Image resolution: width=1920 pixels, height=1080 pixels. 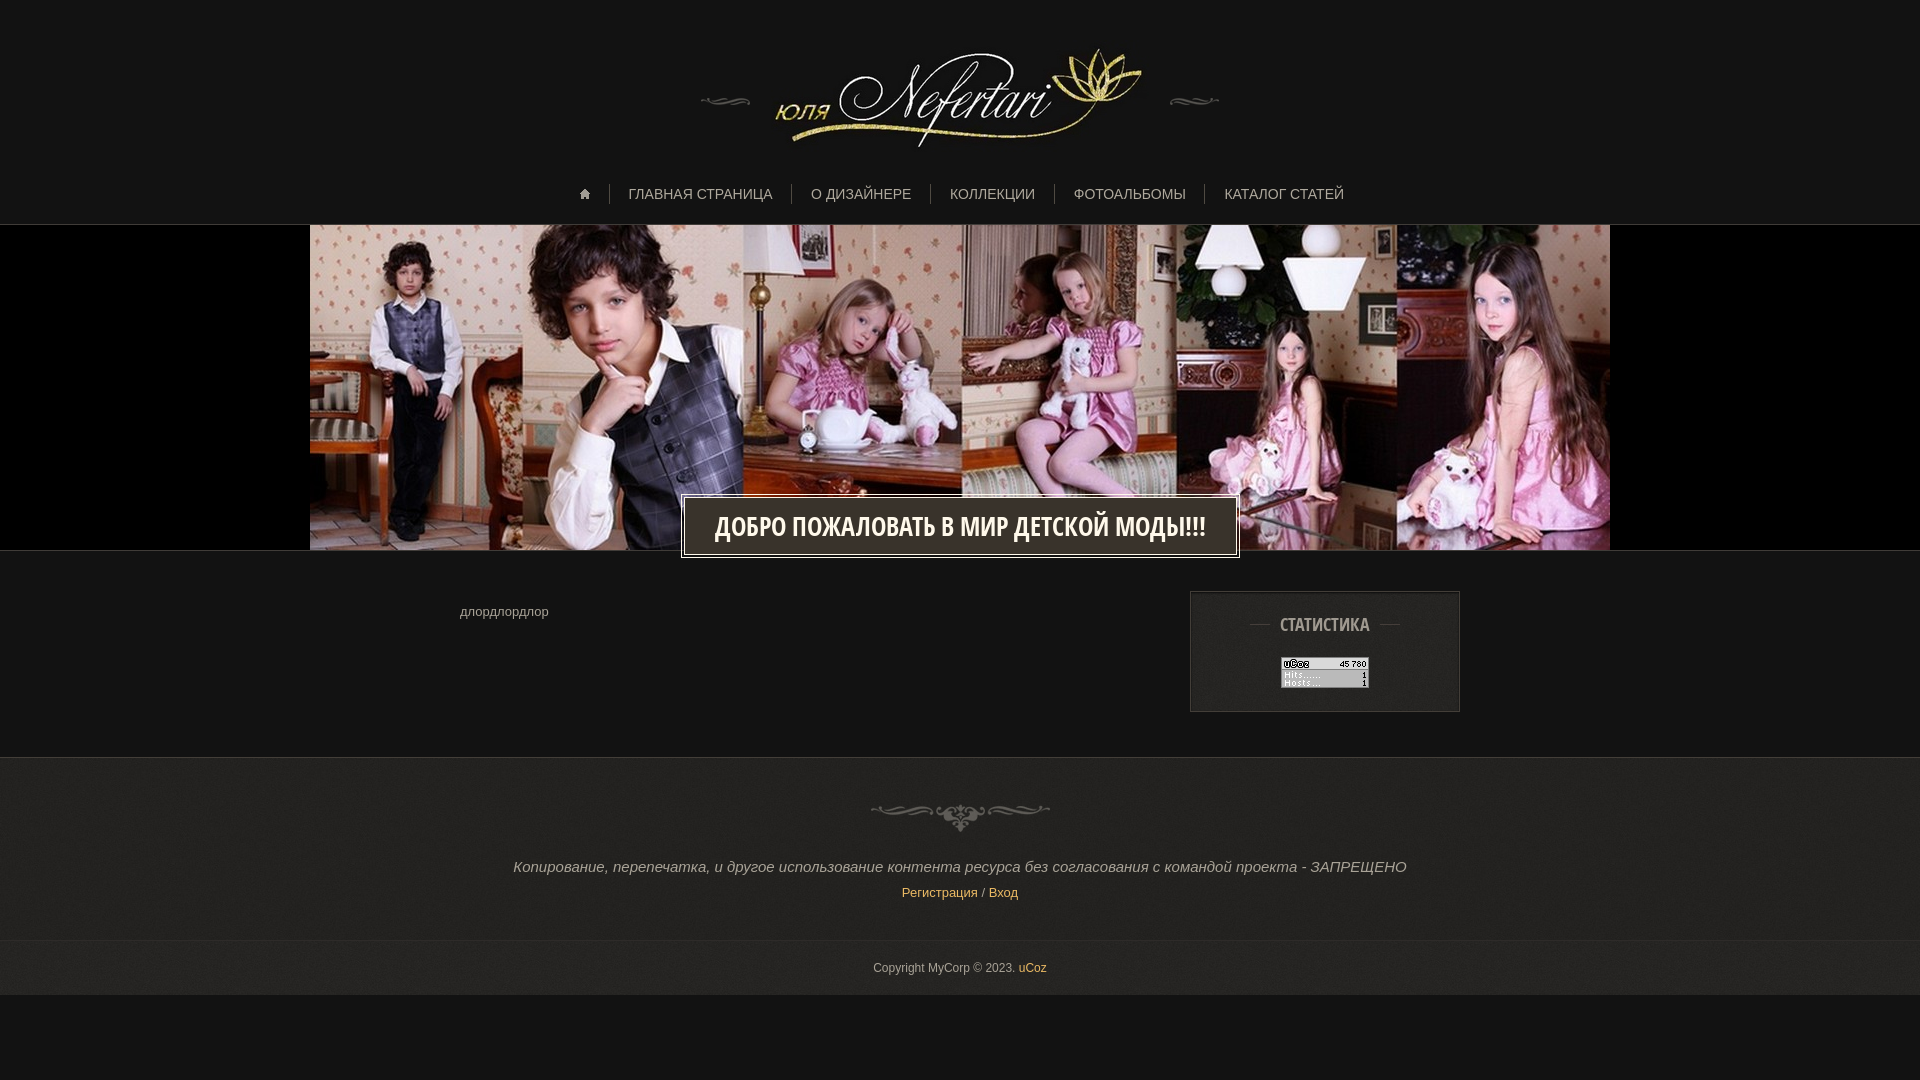 What do you see at coordinates (1033, 968) in the screenshot?
I see `uCoz` at bounding box center [1033, 968].